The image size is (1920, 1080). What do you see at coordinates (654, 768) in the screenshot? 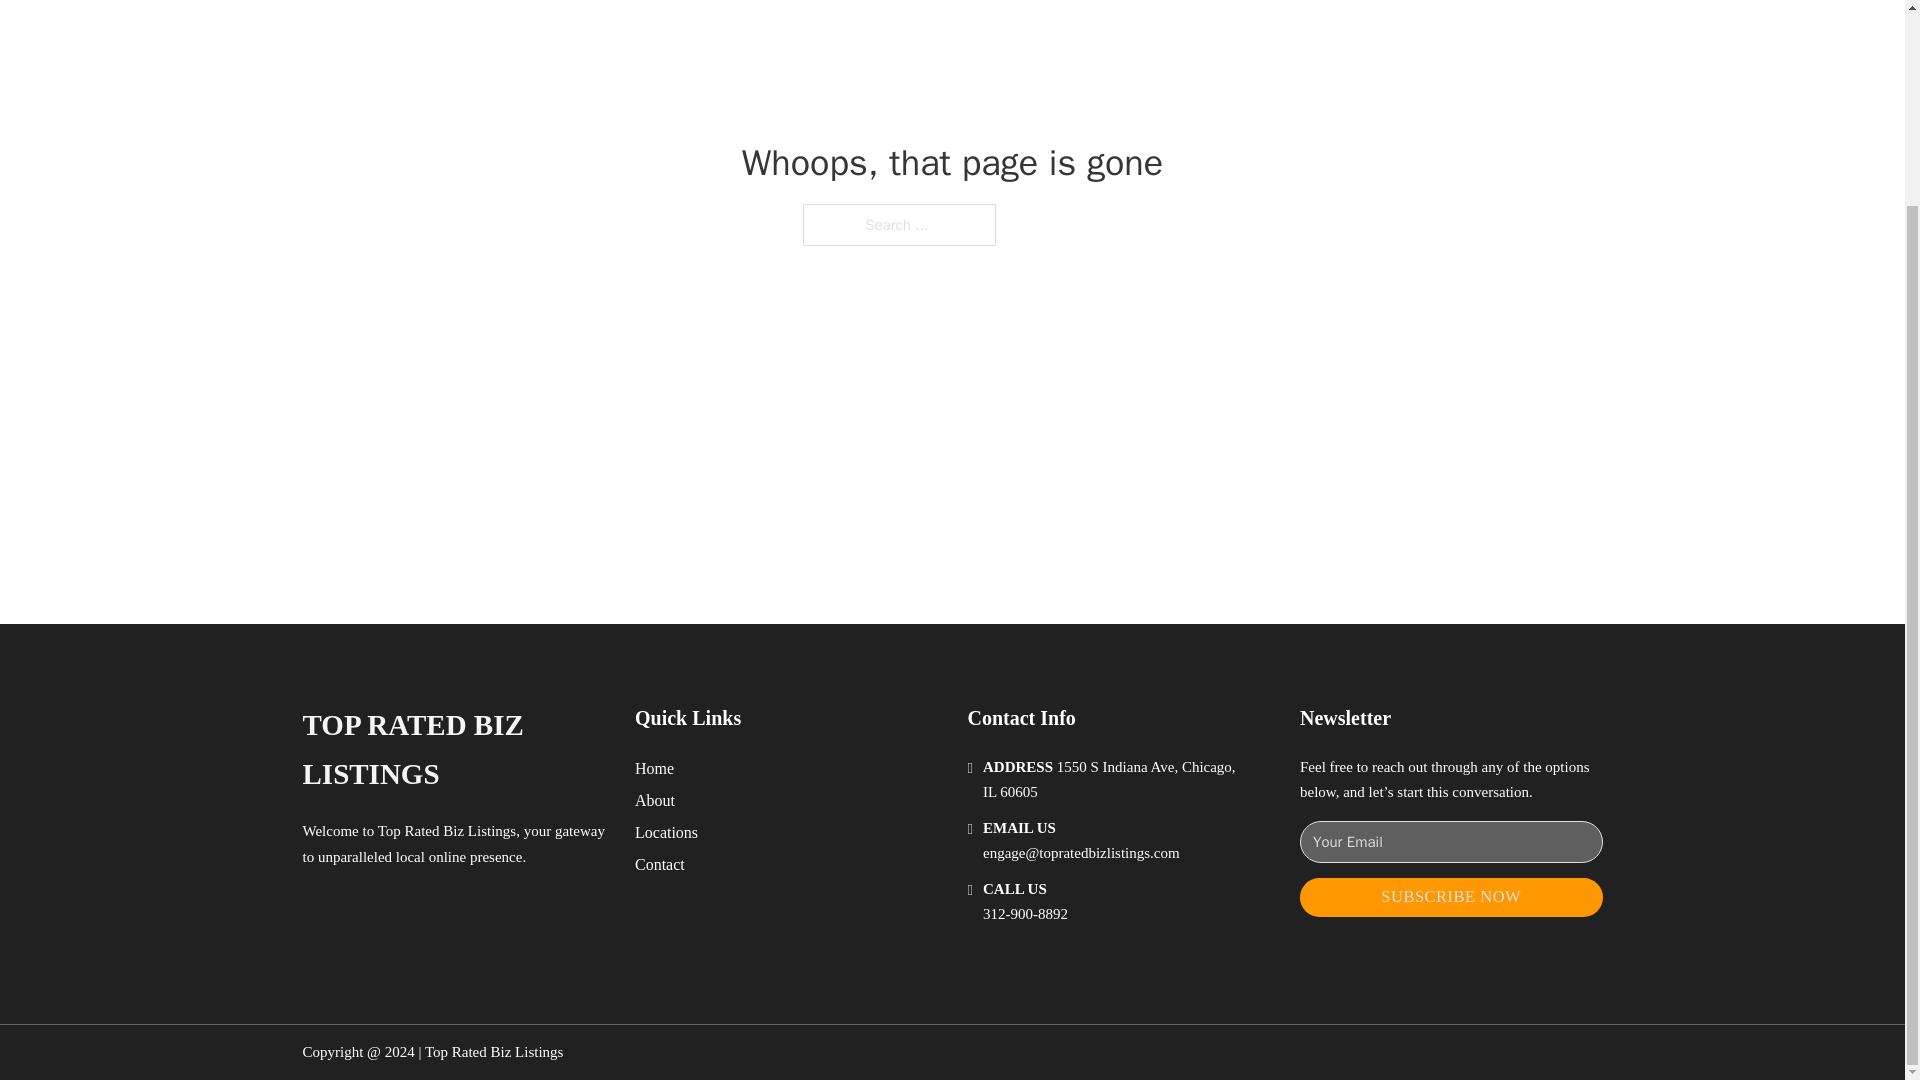
I see `Home` at bounding box center [654, 768].